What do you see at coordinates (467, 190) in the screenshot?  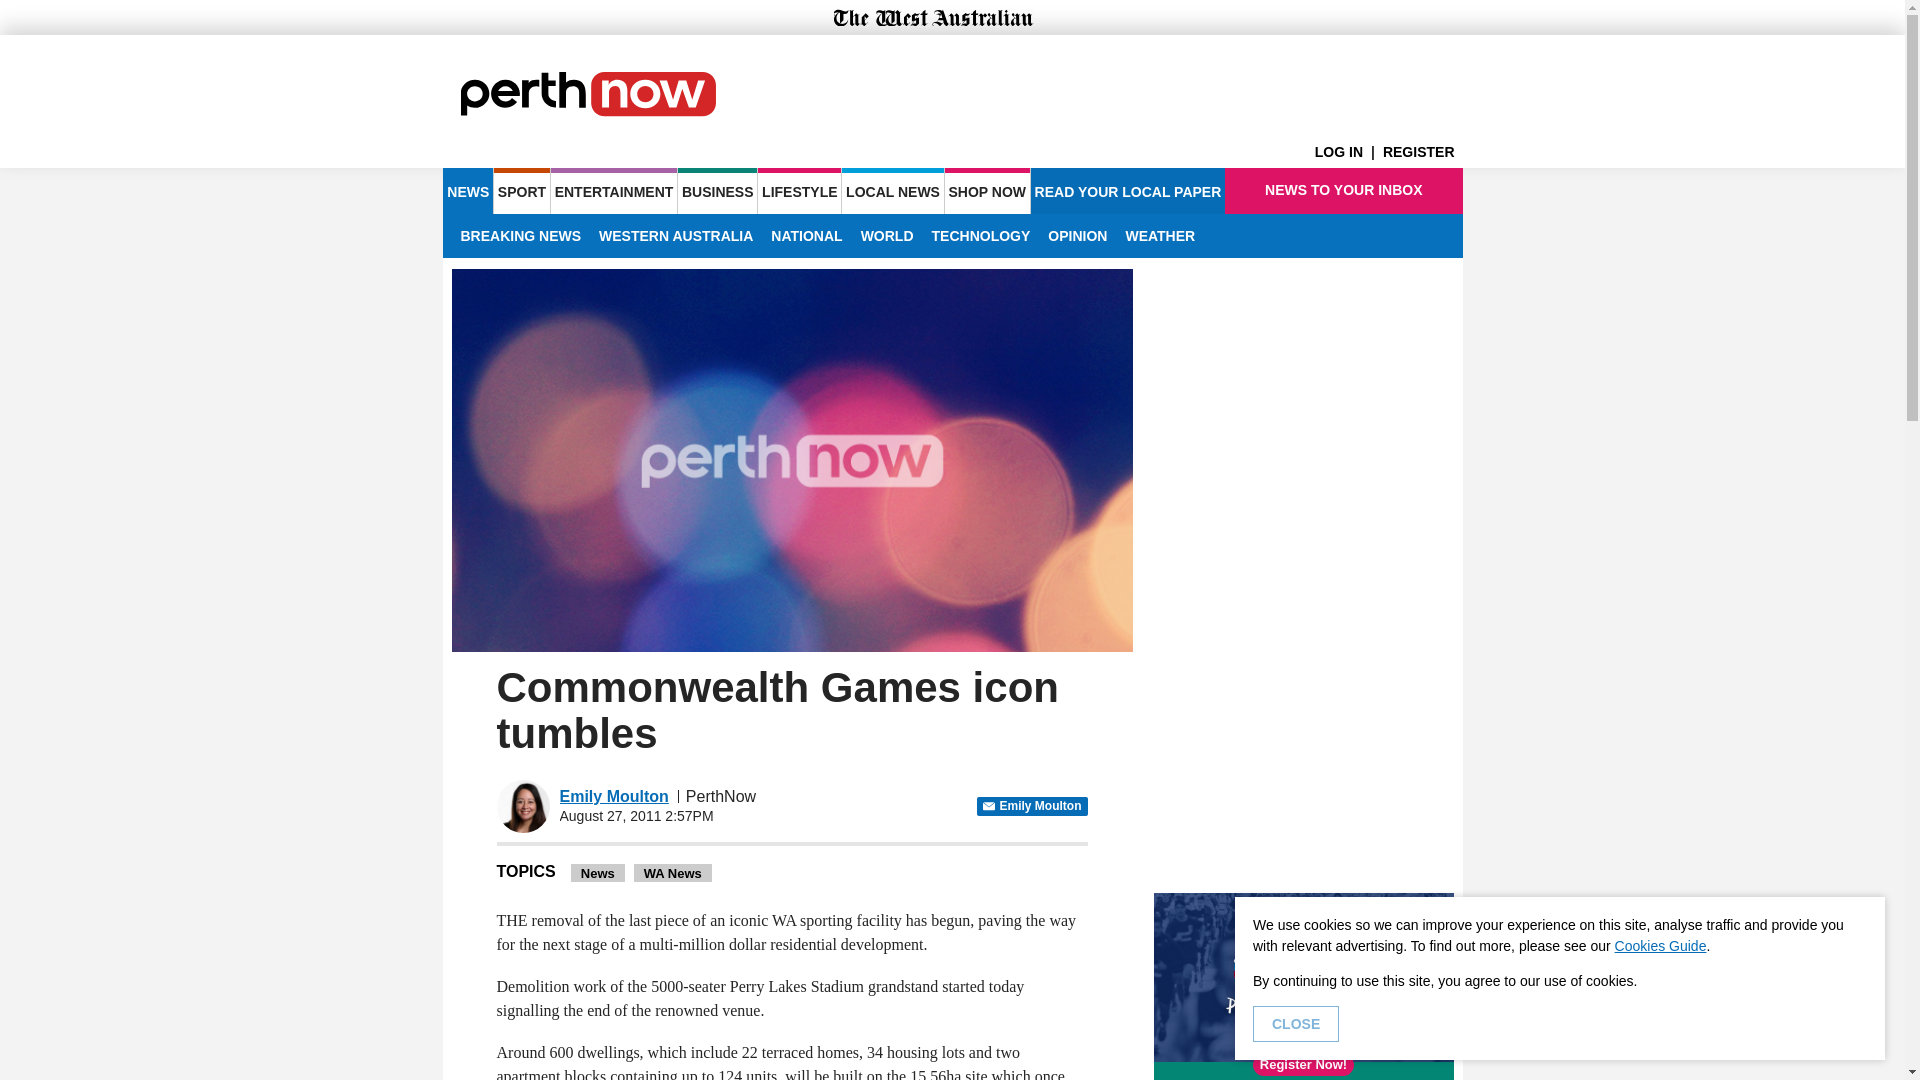 I see `NEWS` at bounding box center [467, 190].